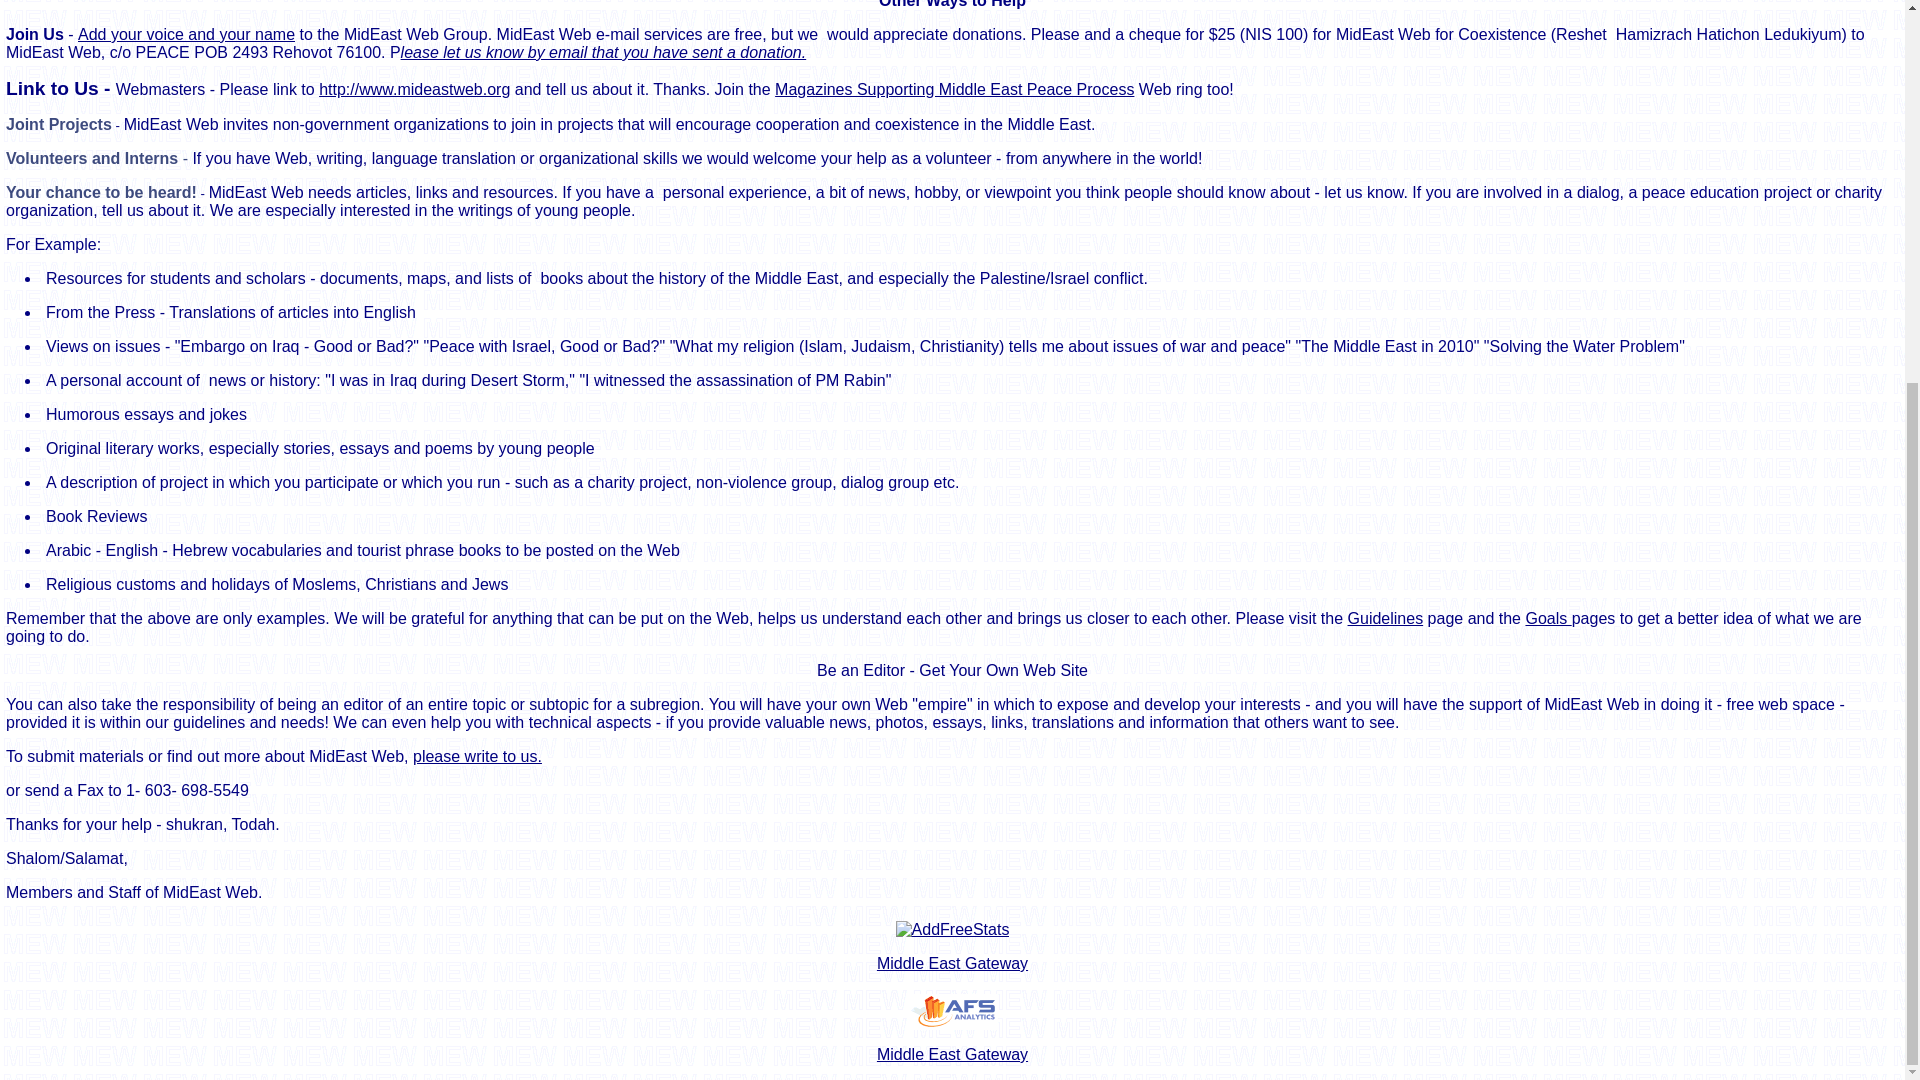 The height and width of the screenshot is (1080, 1920). I want to click on Add your voice and your name, so click(186, 34).